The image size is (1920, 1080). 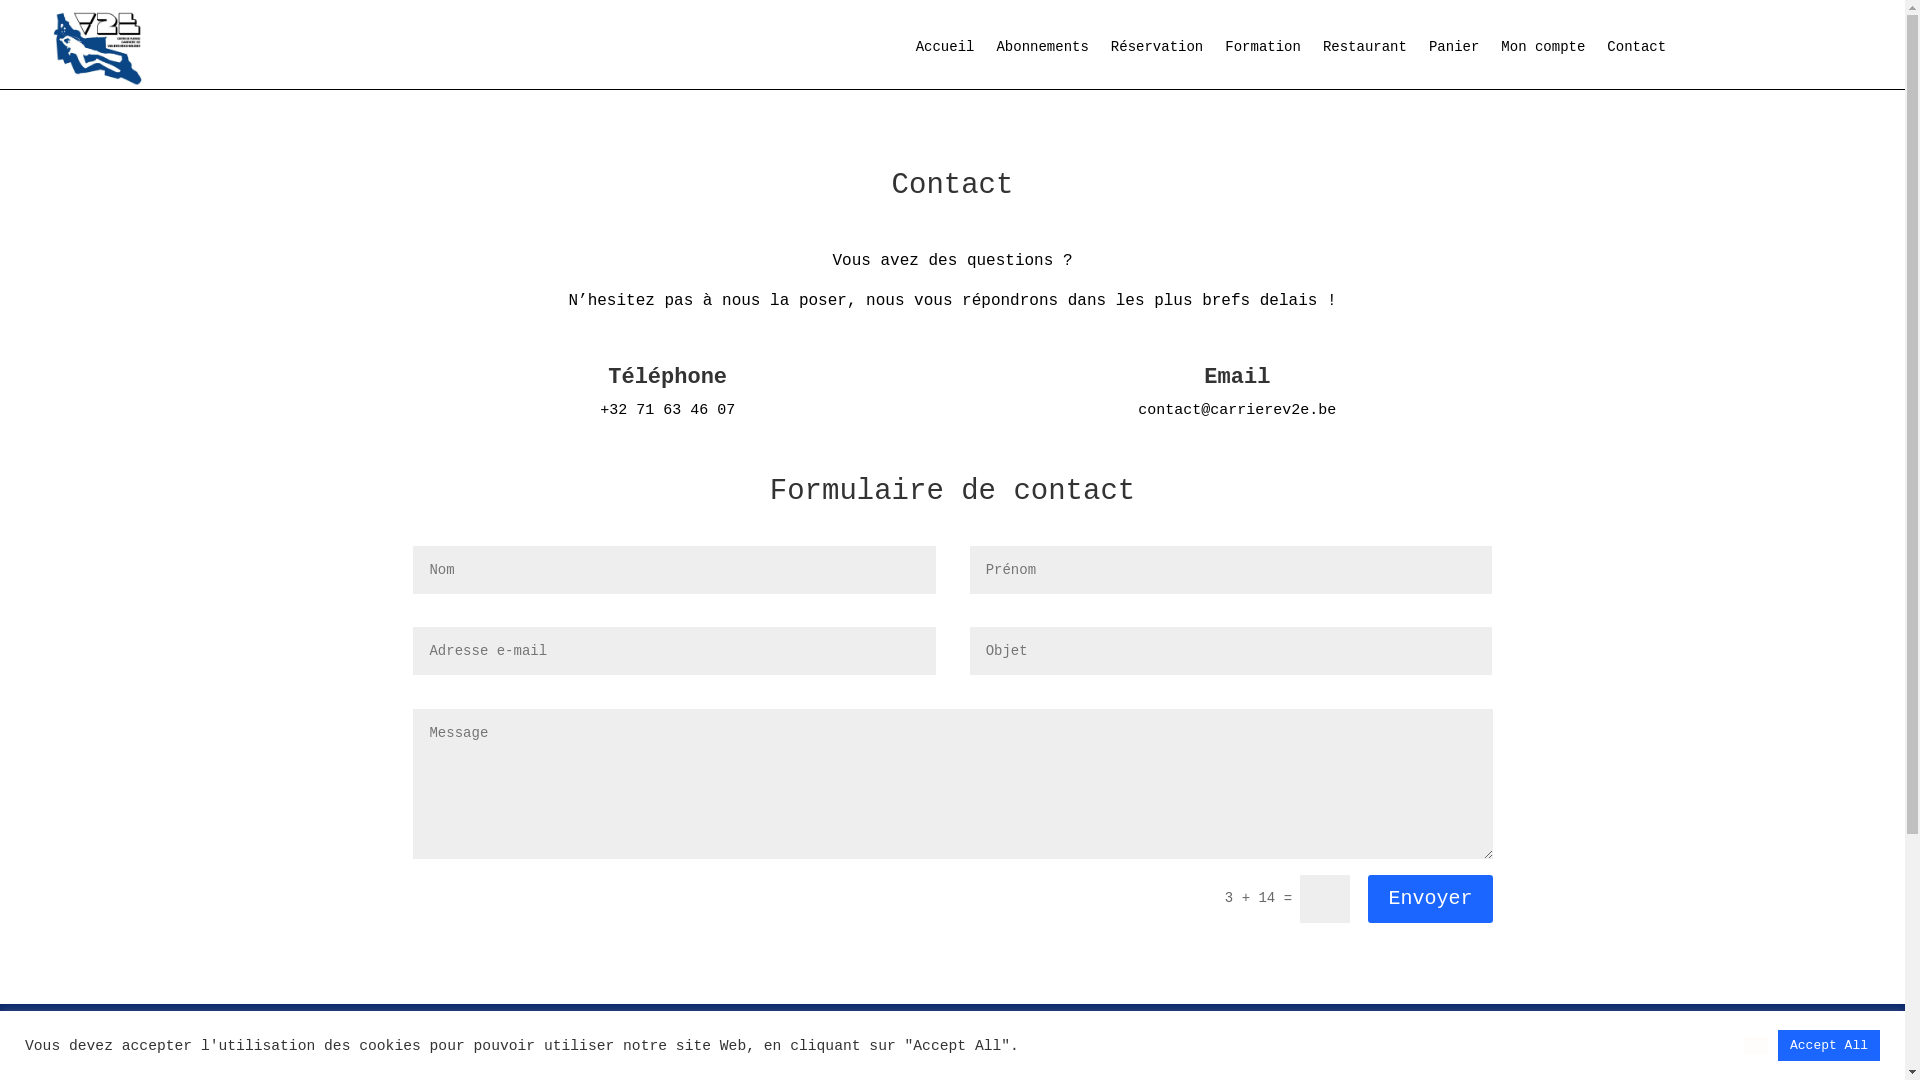 I want to click on Contact, so click(x=1636, y=51).